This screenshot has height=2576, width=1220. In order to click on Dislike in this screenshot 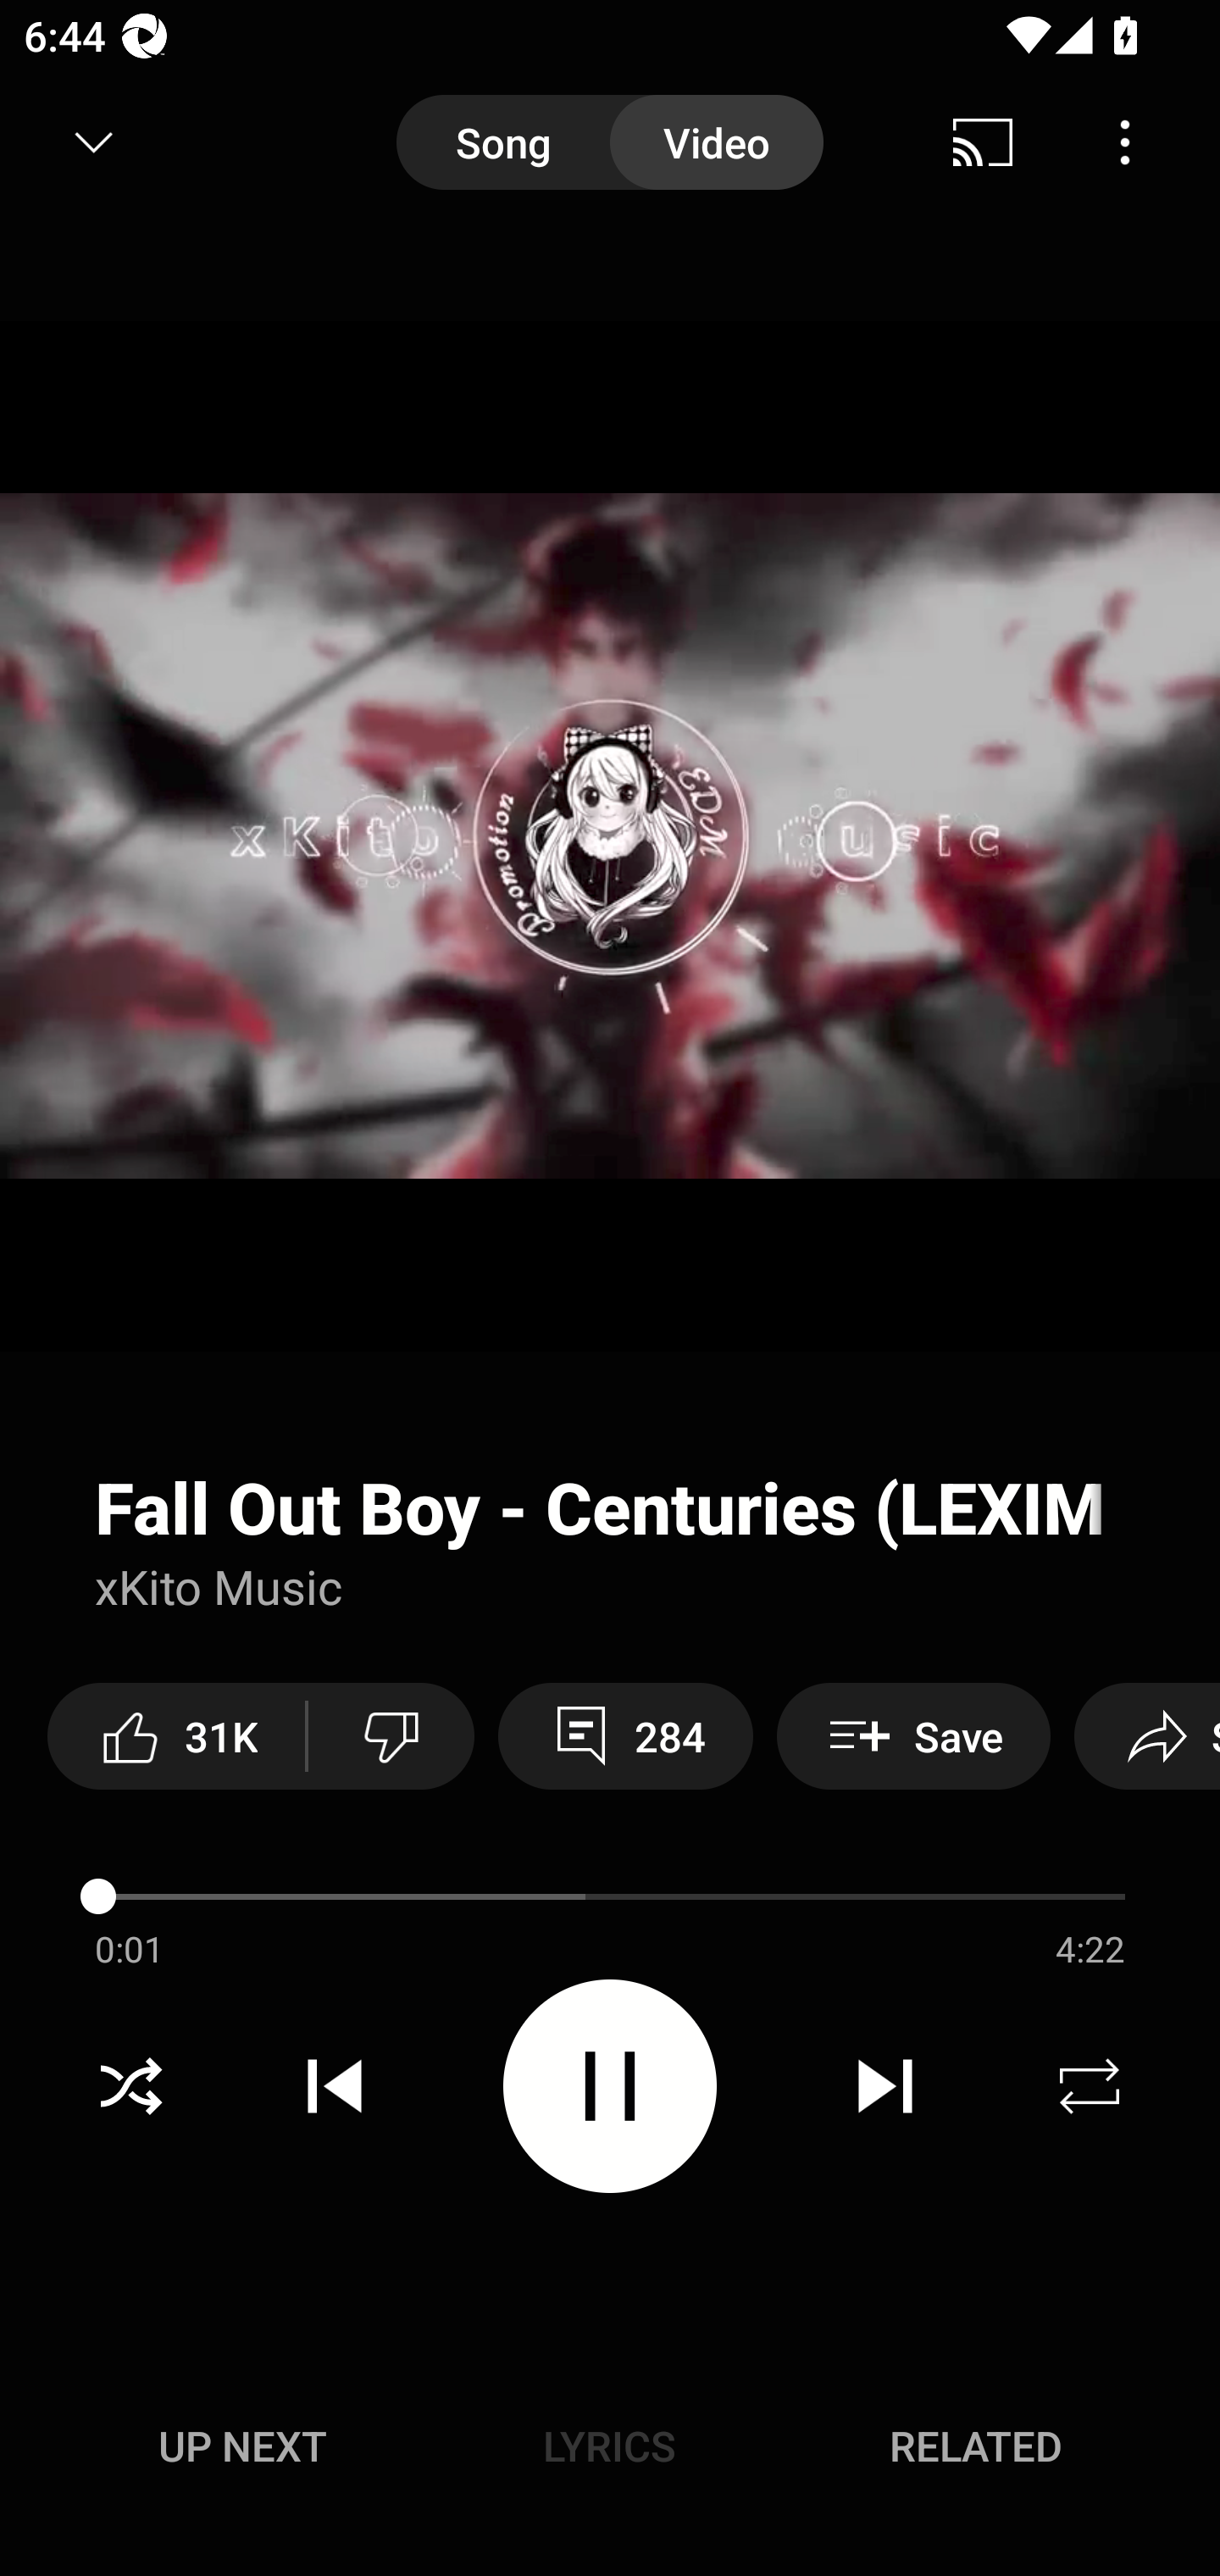, I will do `click(391, 1735)`.